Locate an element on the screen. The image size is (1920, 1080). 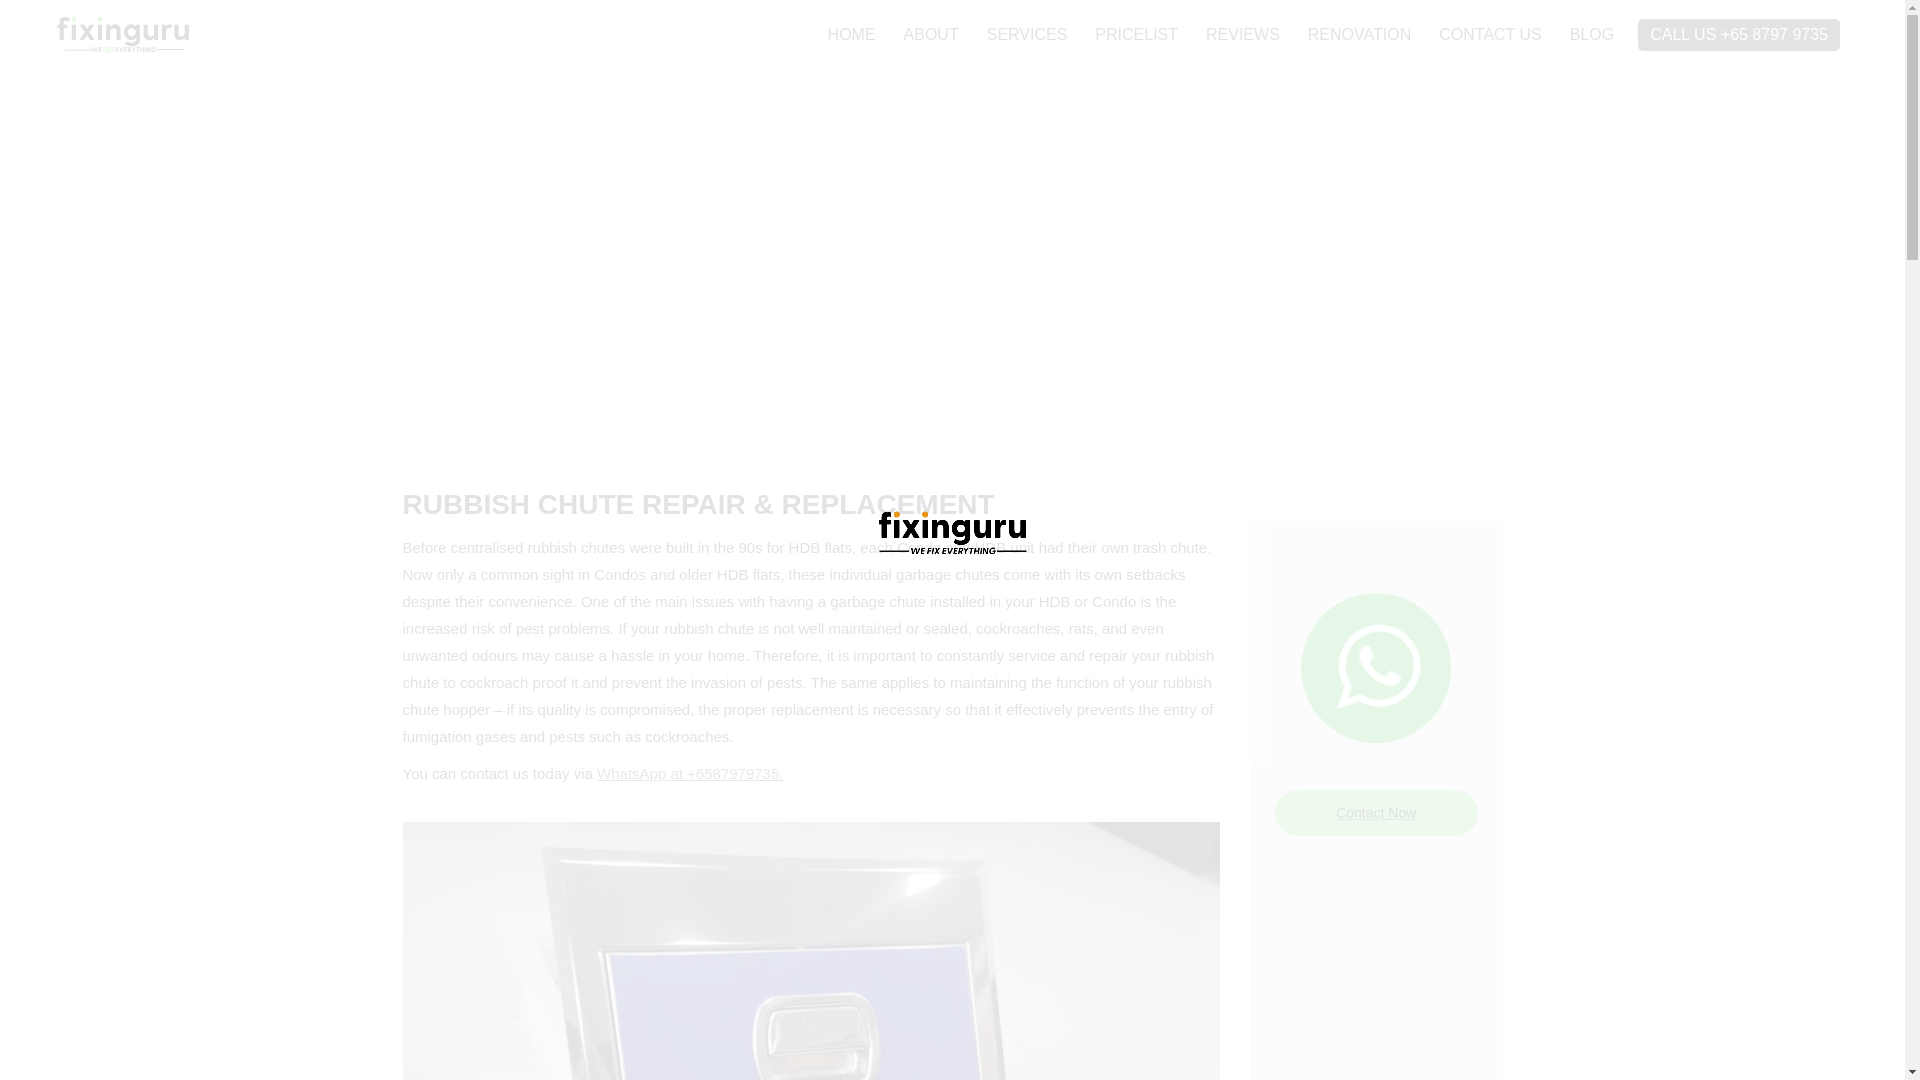
BLOG is located at coordinates (1592, 34).